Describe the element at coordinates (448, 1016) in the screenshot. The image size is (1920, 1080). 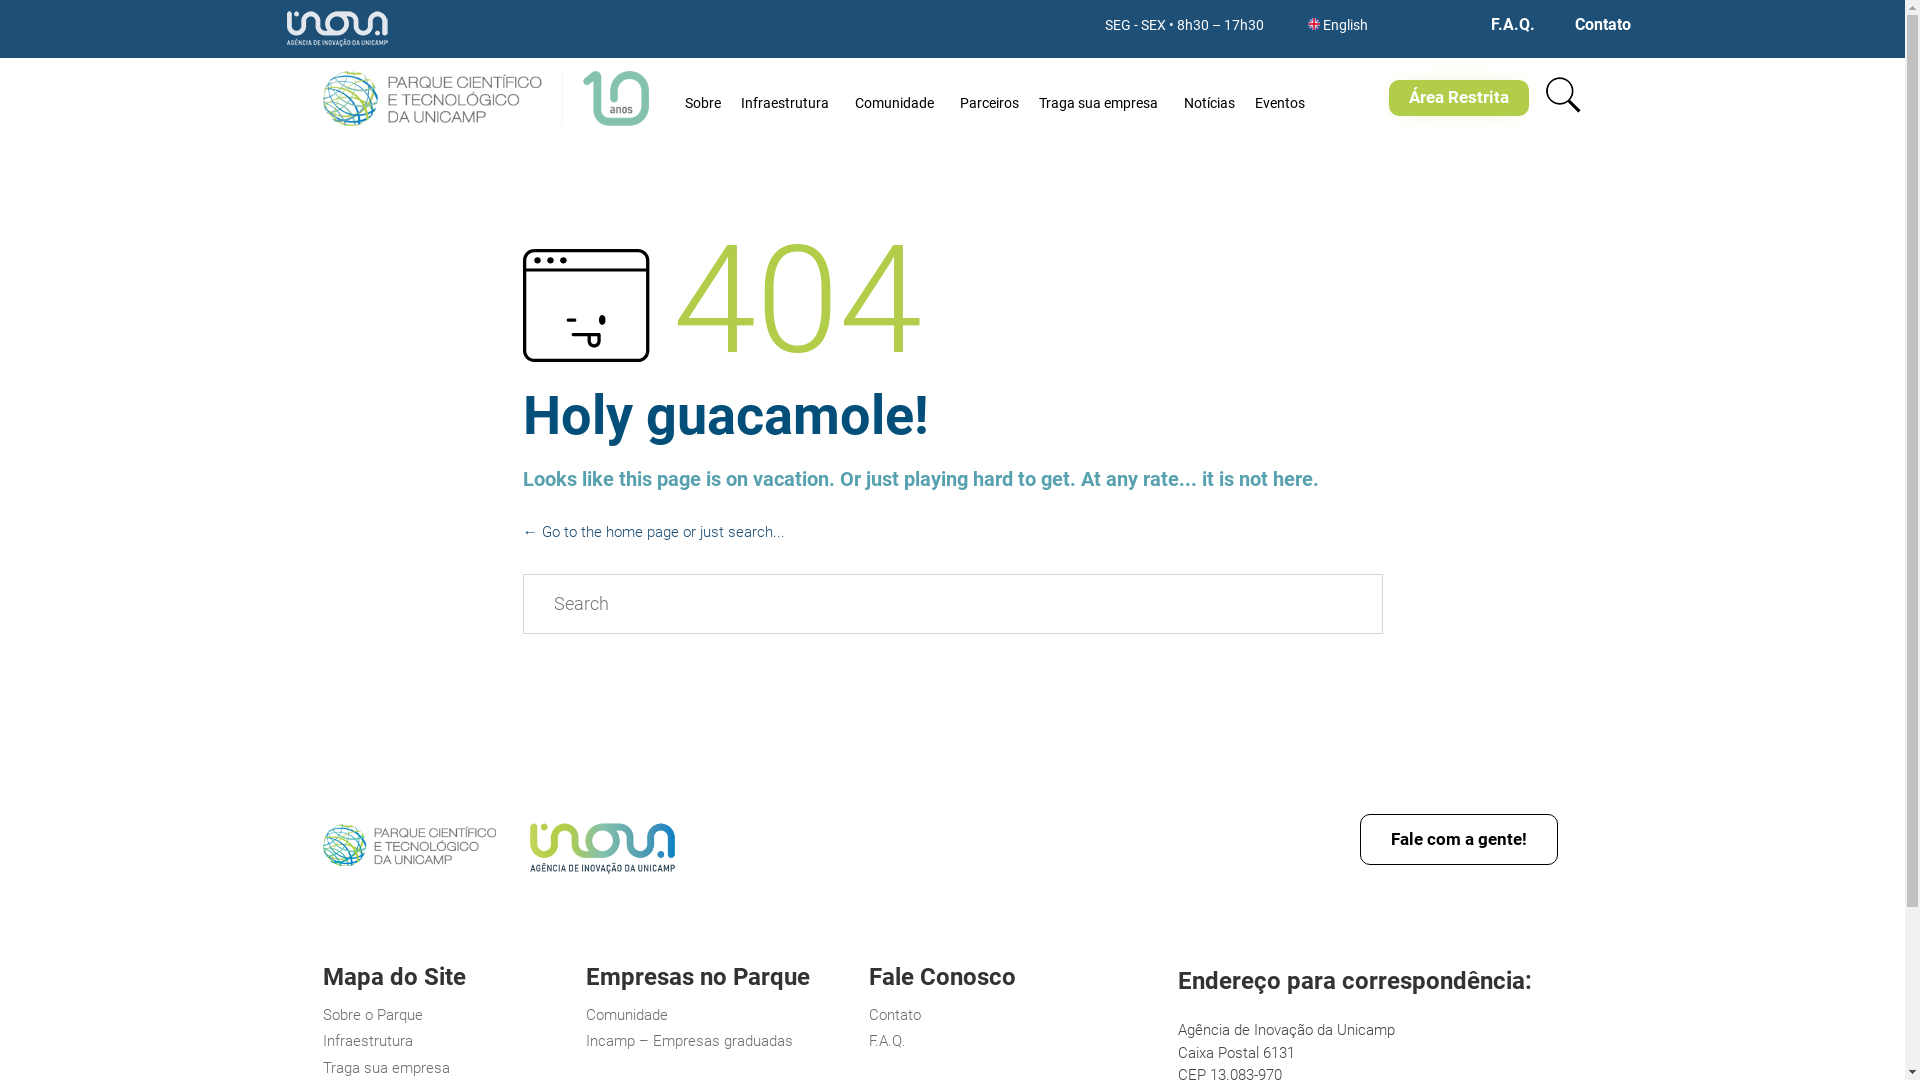
I see `Sobre o Parque` at that location.